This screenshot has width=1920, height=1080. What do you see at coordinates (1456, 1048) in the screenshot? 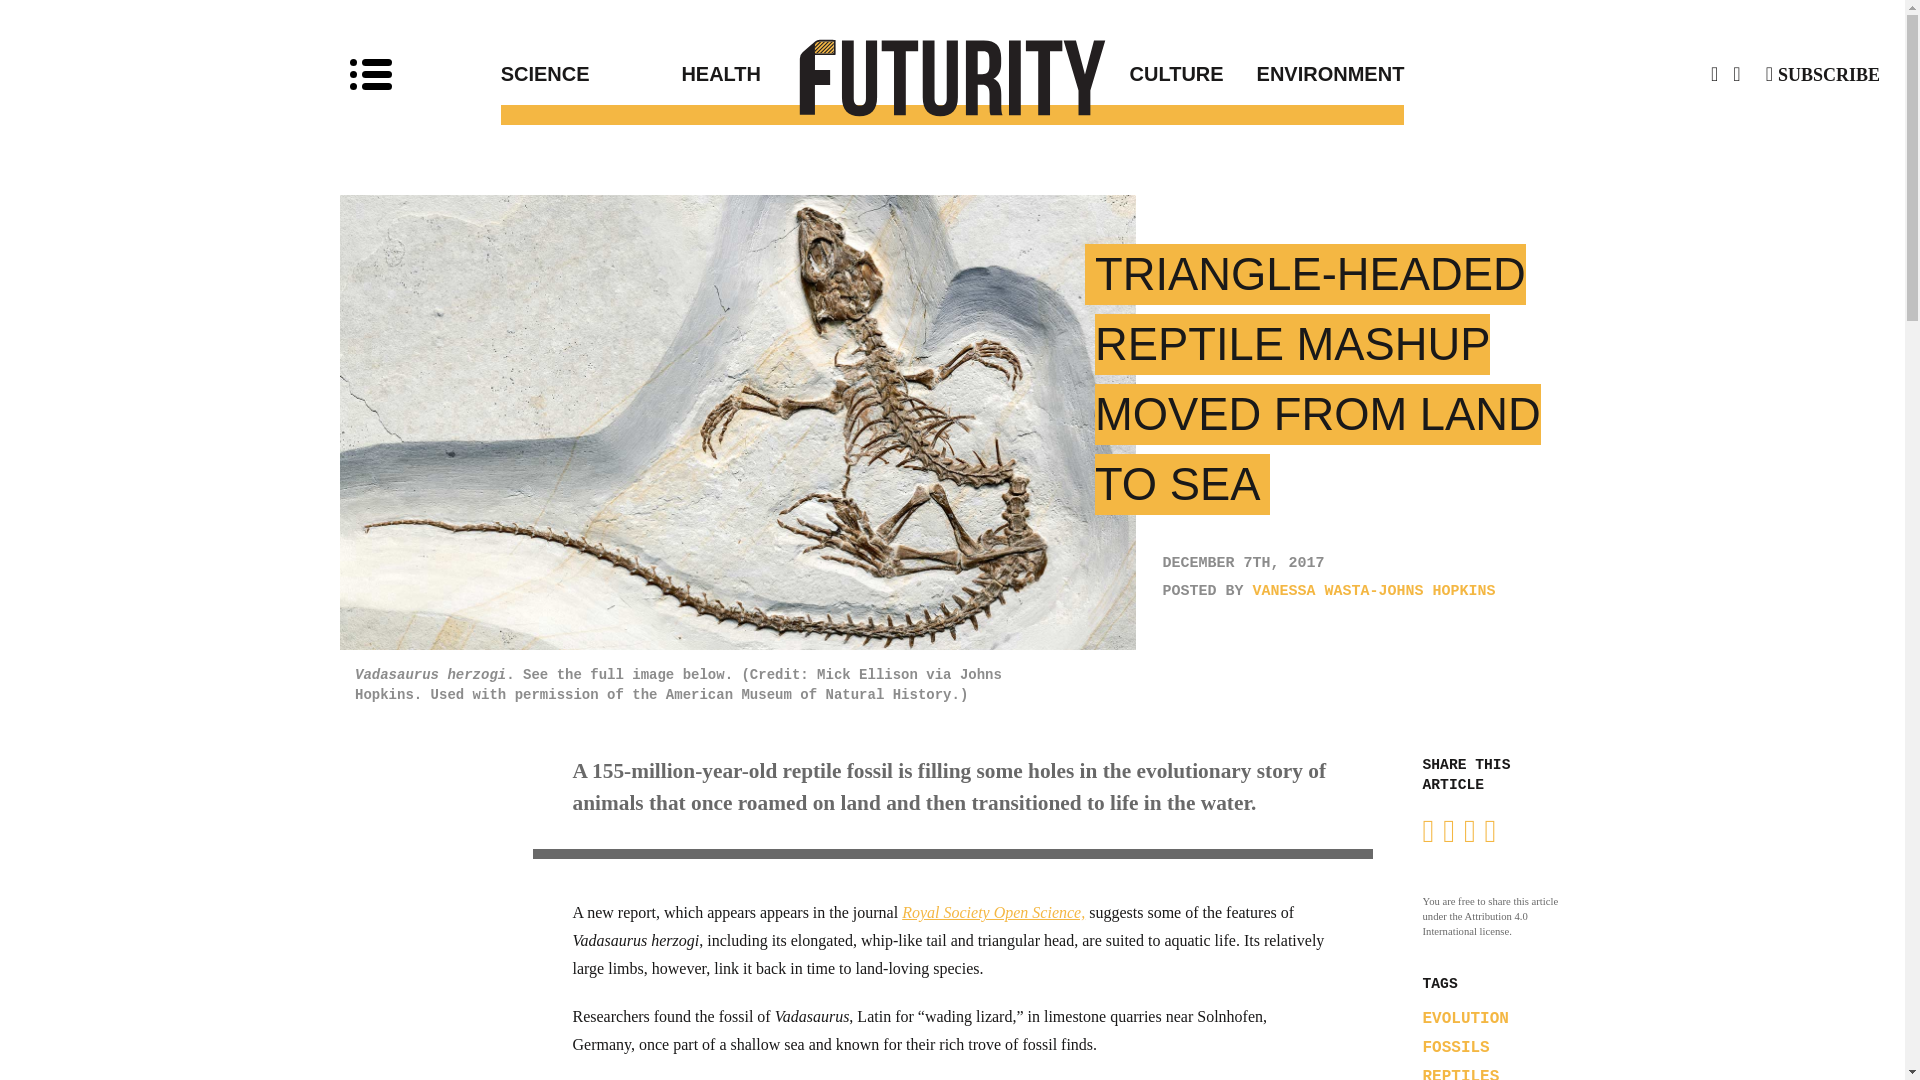
I see `FOSSILS` at bounding box center [1456, 1048].